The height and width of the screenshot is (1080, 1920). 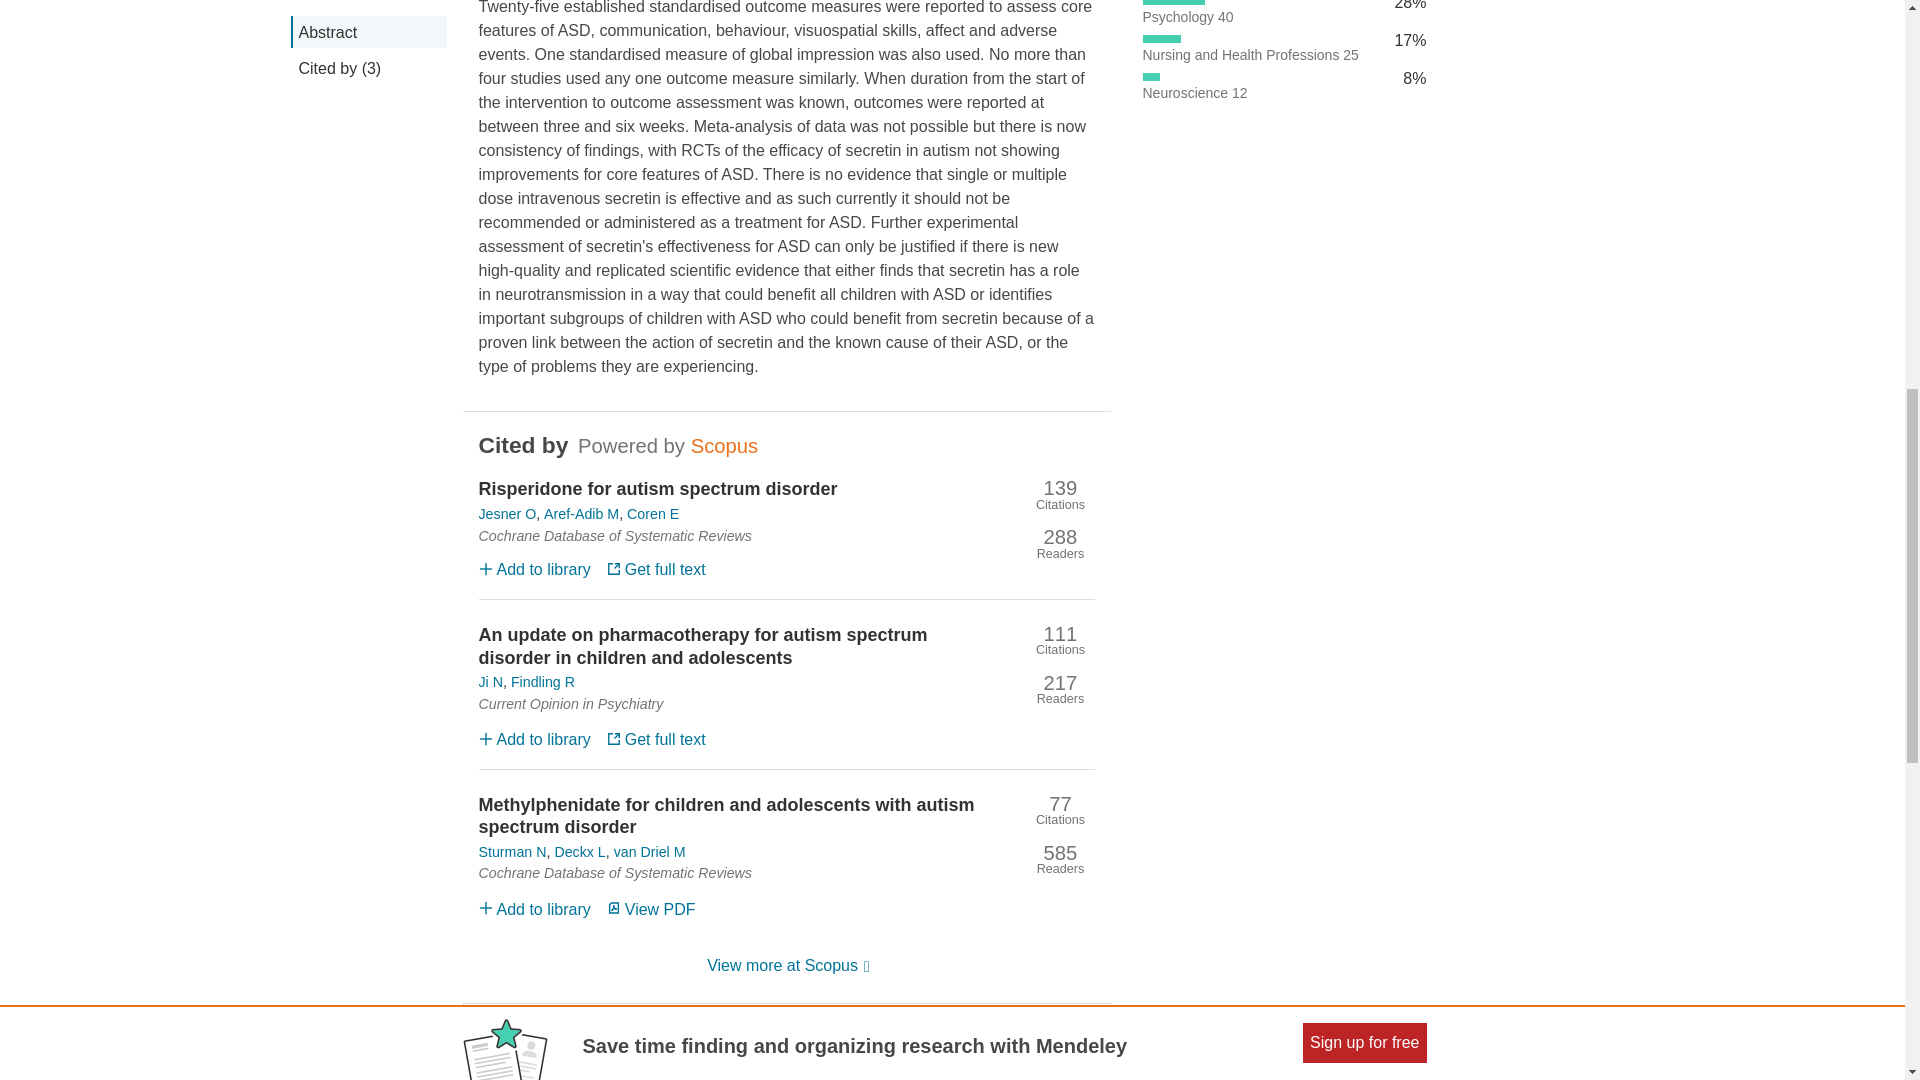 What do you see at coordinates (653, 513) in the screenshot?
I see `Coren E` at bounding box center [653, 513].